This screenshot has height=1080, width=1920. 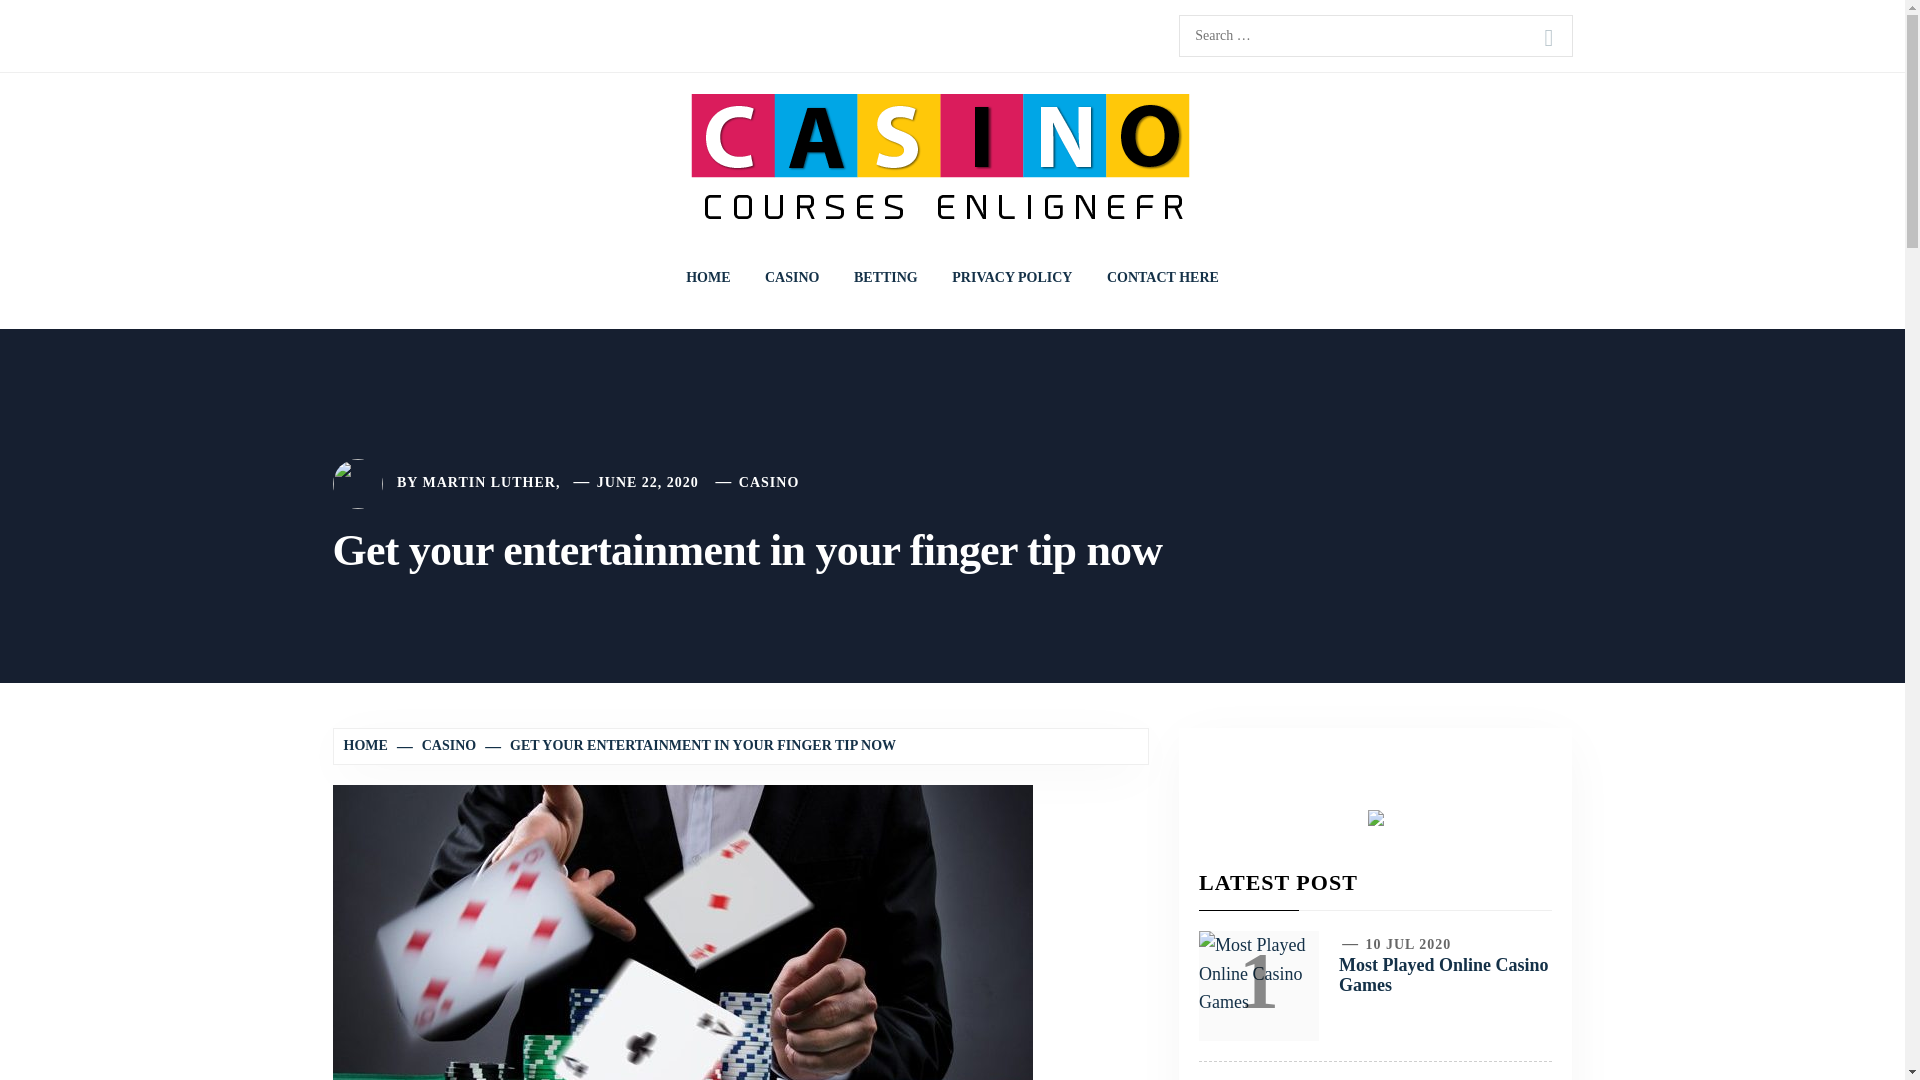 What do you see at coordinates (368, 744) in the screenshot?
I see `HOME` at bounding box center [368, 744].